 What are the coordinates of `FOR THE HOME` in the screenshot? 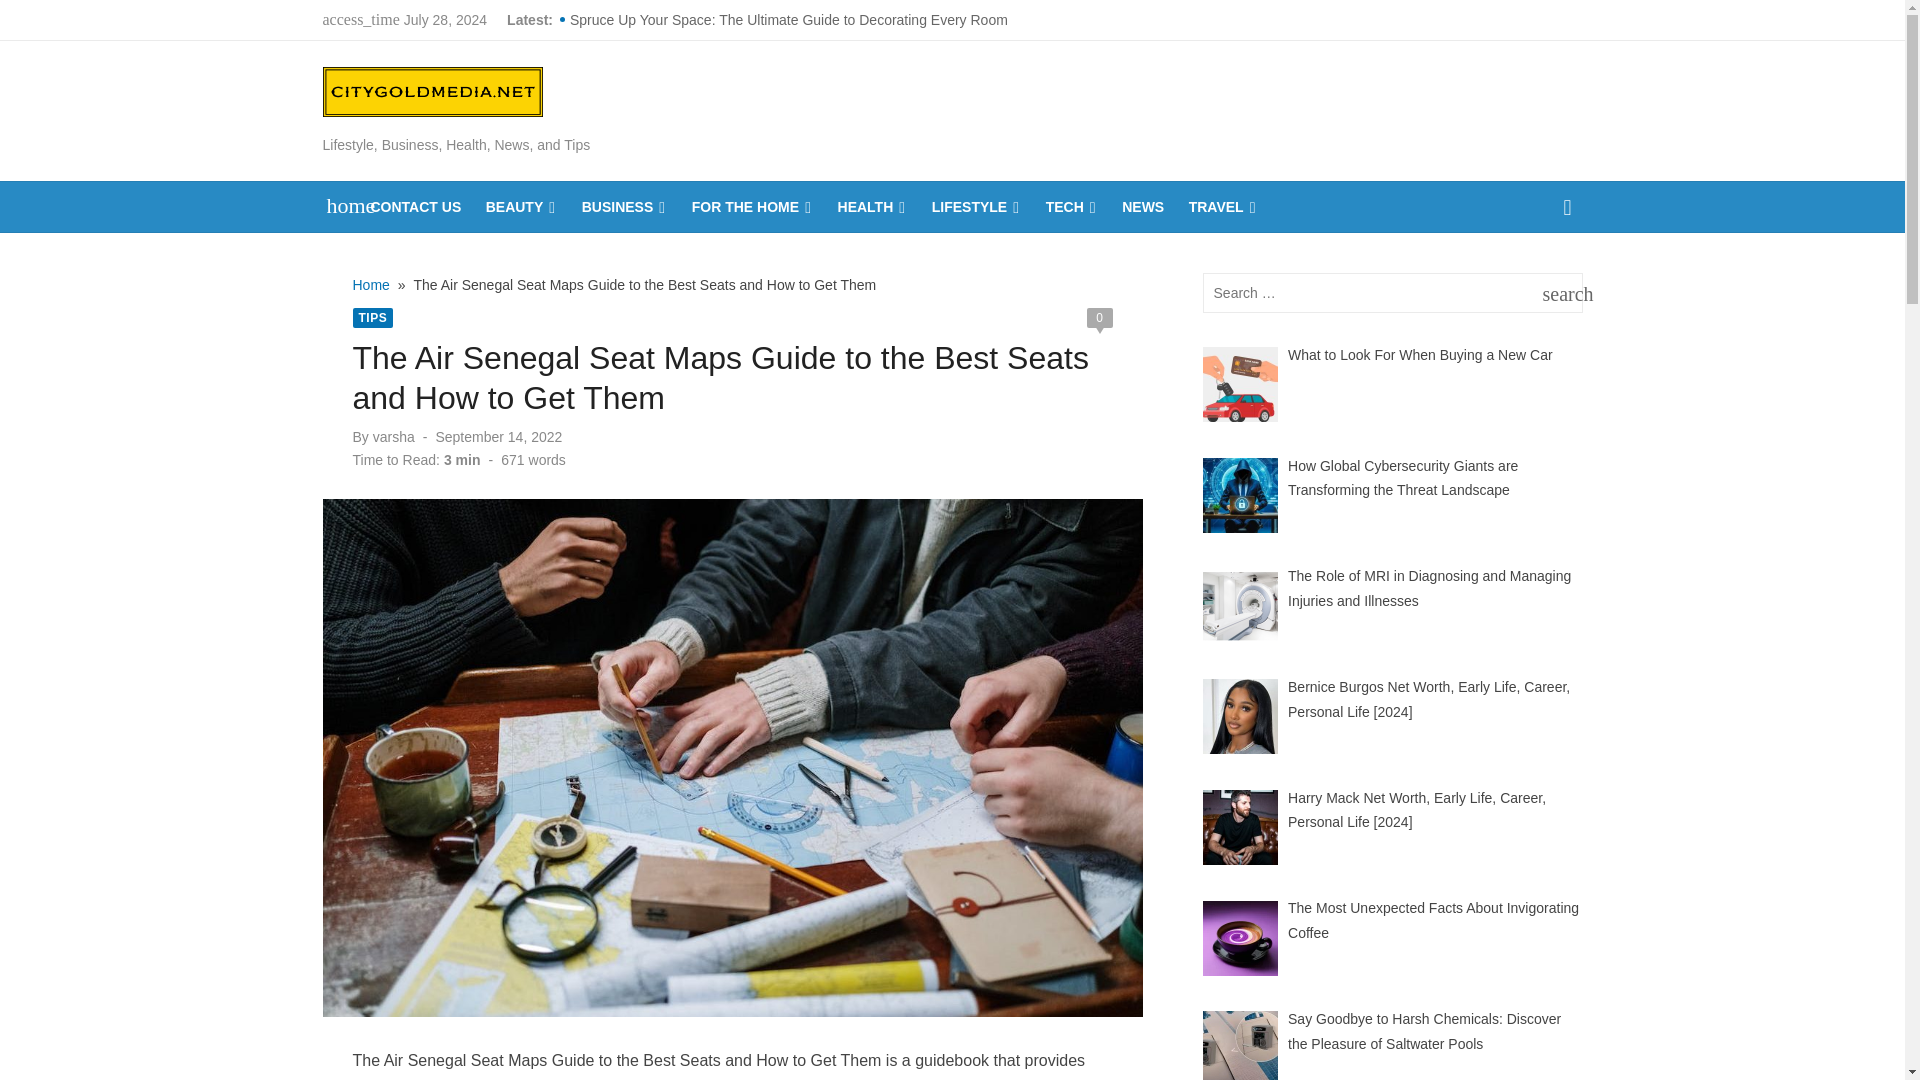 It's located at (752, 207).